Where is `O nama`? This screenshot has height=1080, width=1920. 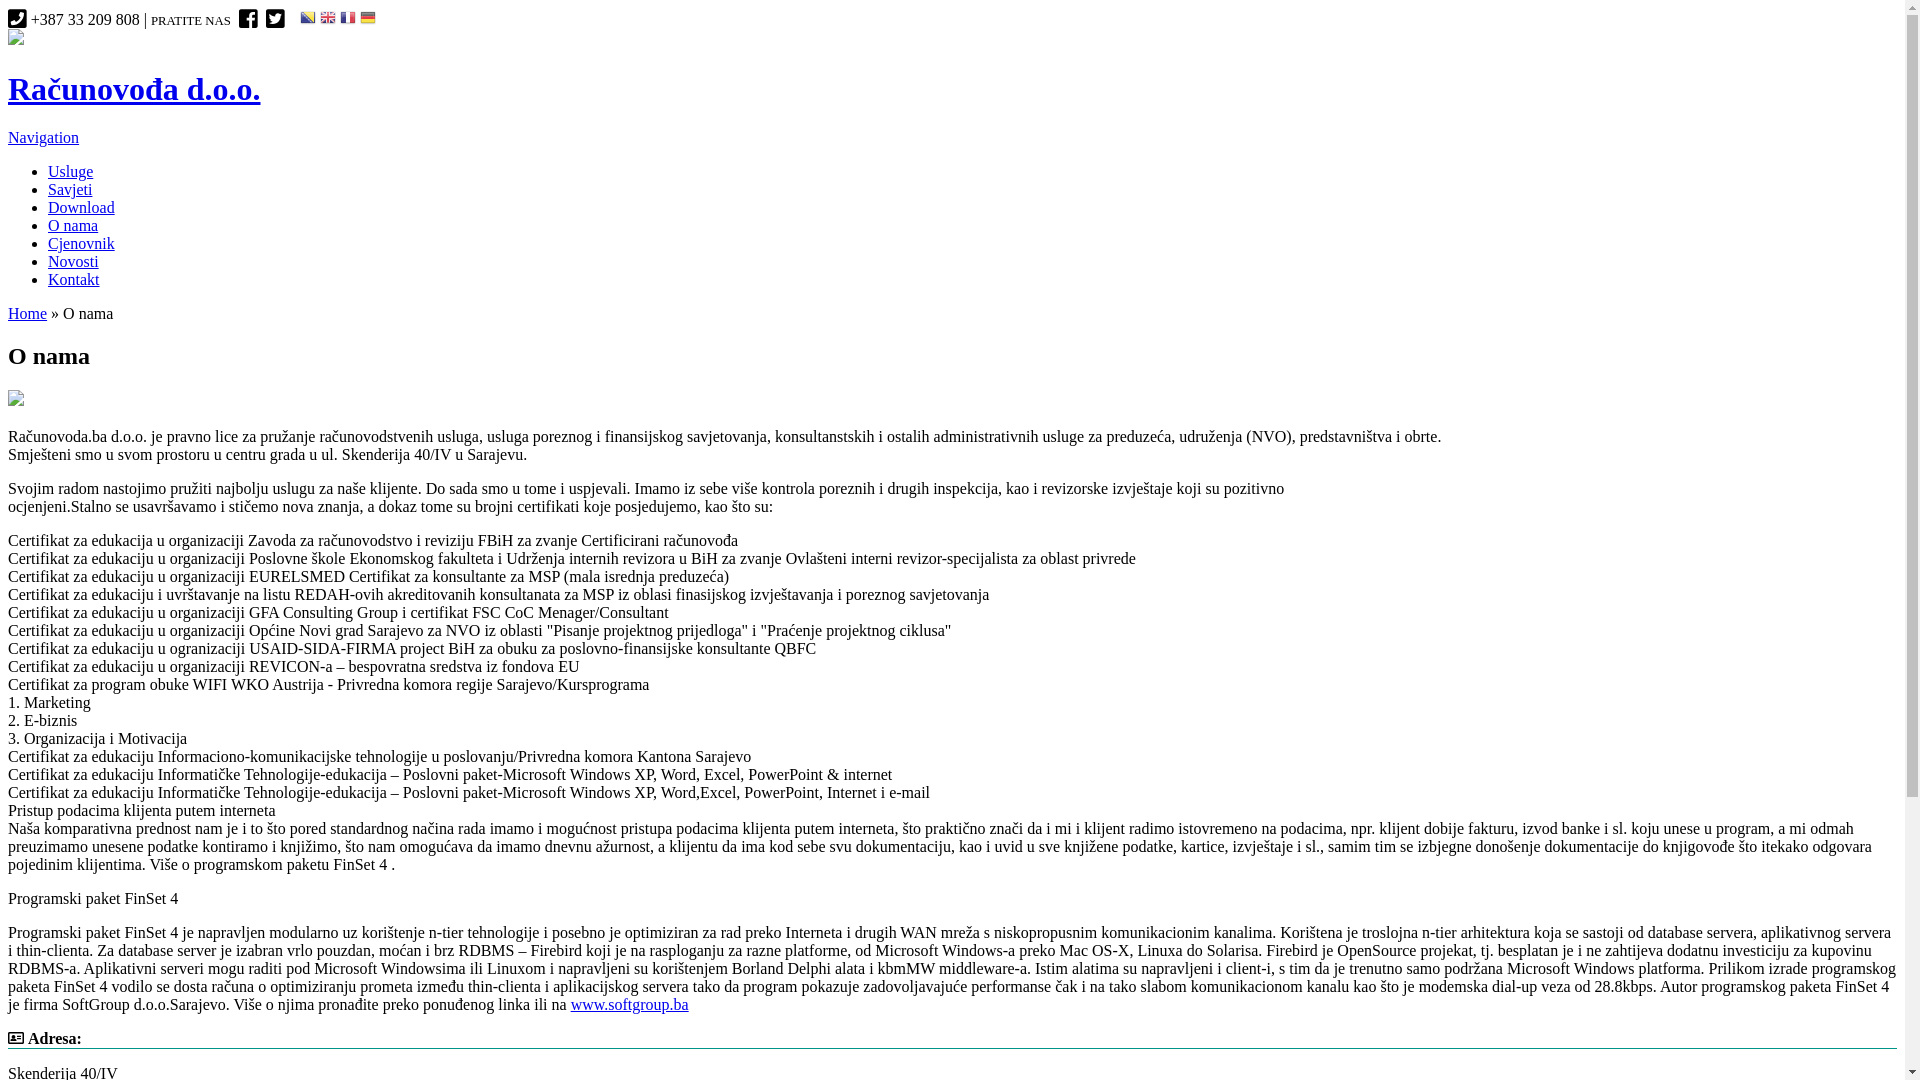 O nama is located at coordinates (73, 226).